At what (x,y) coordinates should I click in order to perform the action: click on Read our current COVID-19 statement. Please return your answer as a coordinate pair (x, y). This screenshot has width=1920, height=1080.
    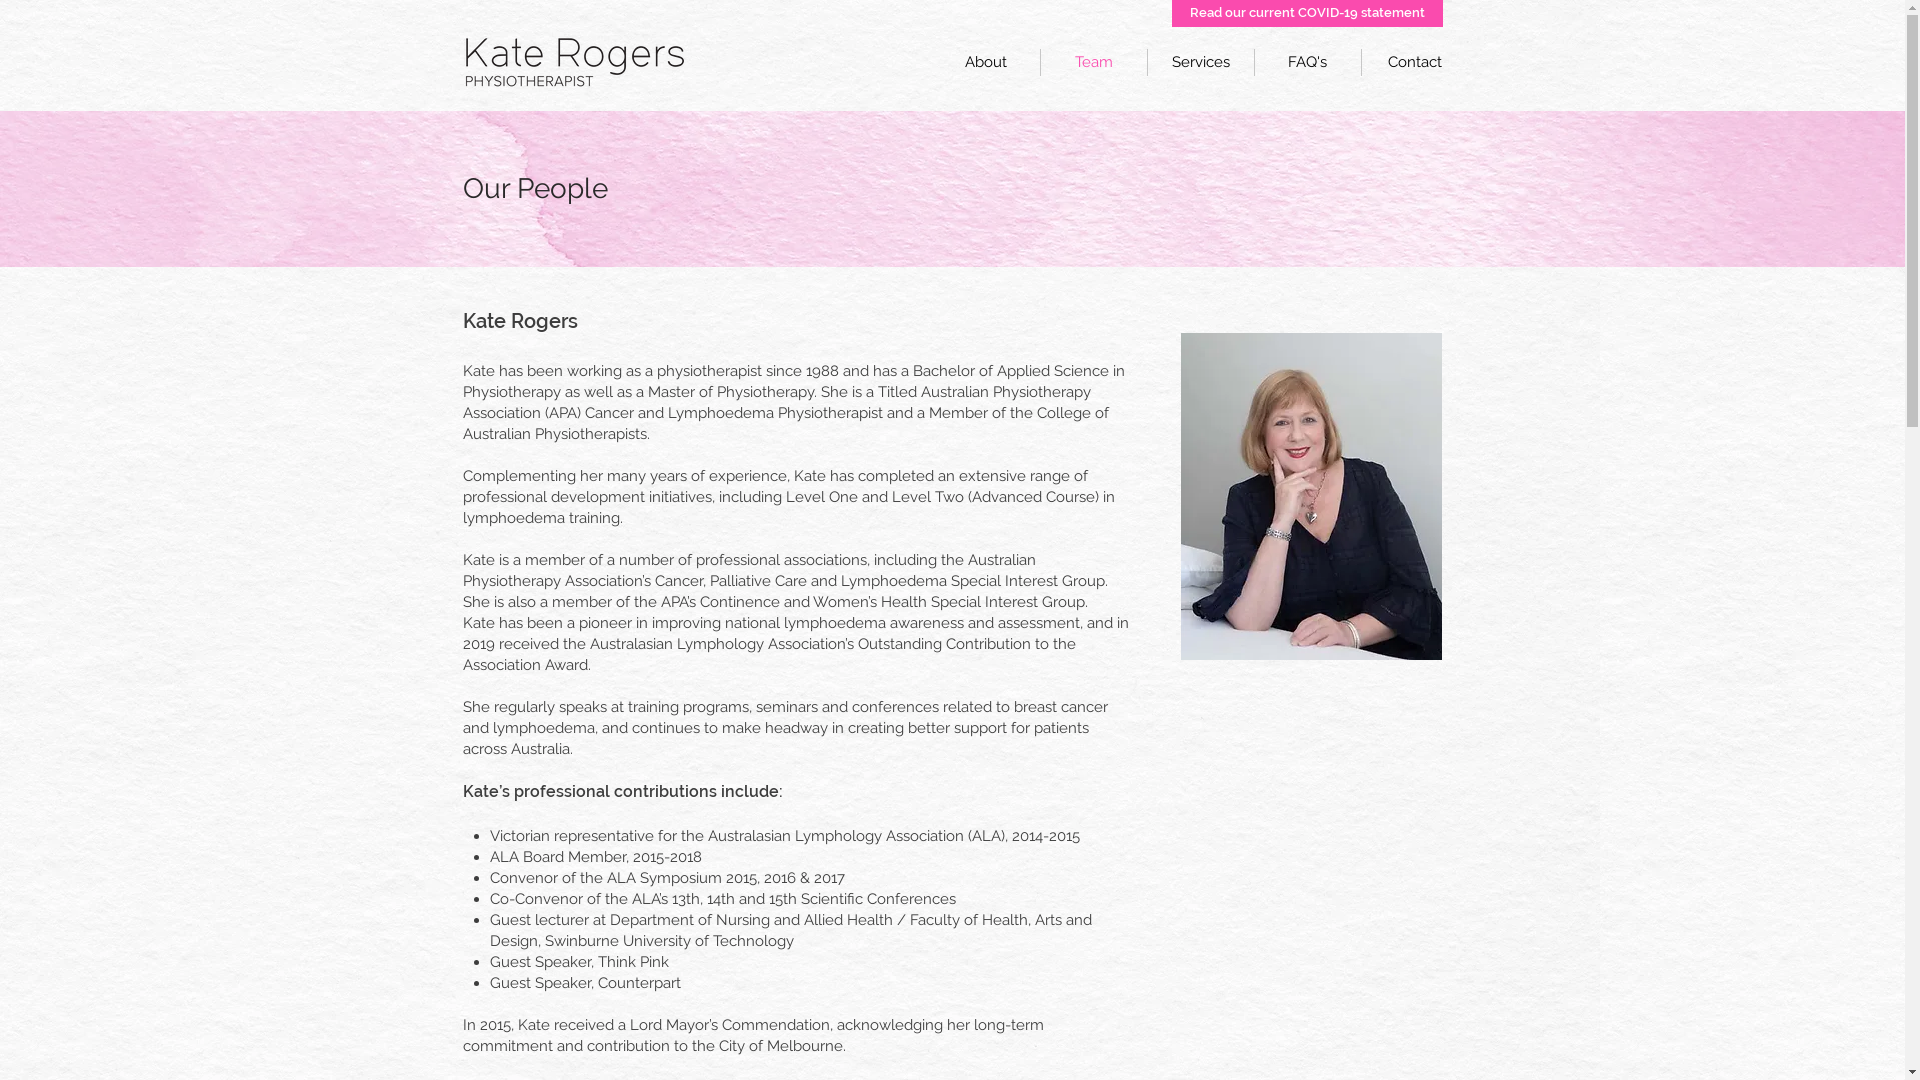
    Looking at the image, I should click on (1308, 14).